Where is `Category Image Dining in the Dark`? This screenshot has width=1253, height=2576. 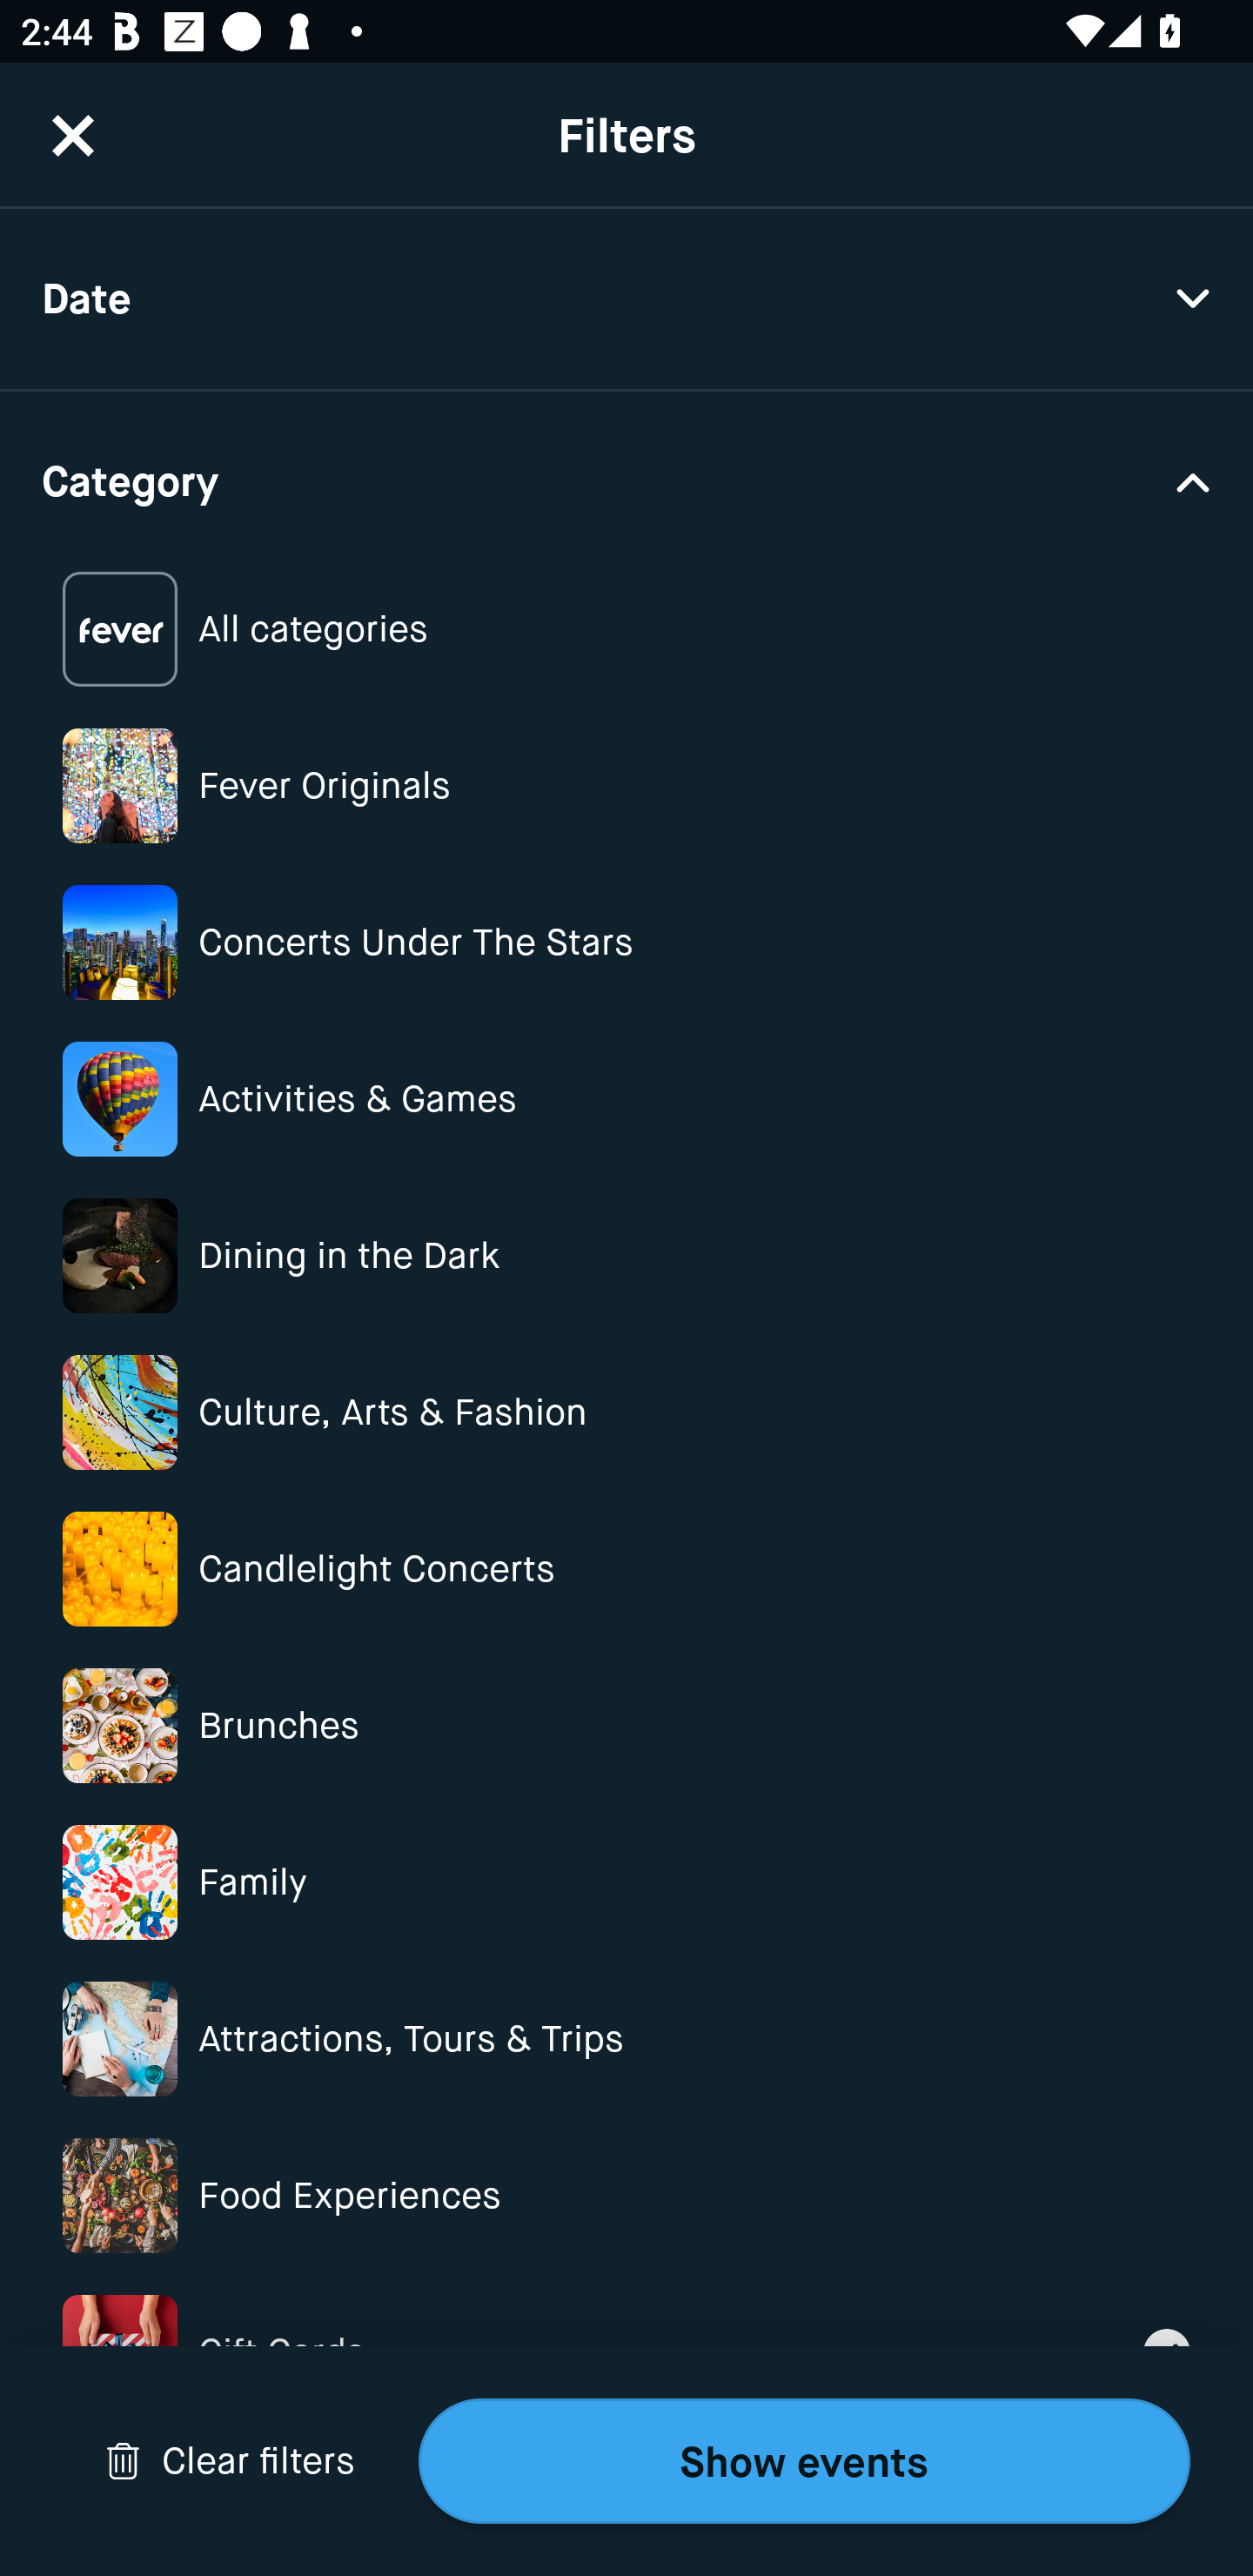
Category Image Dining in the Dark is located at coordinates (626, 1255).